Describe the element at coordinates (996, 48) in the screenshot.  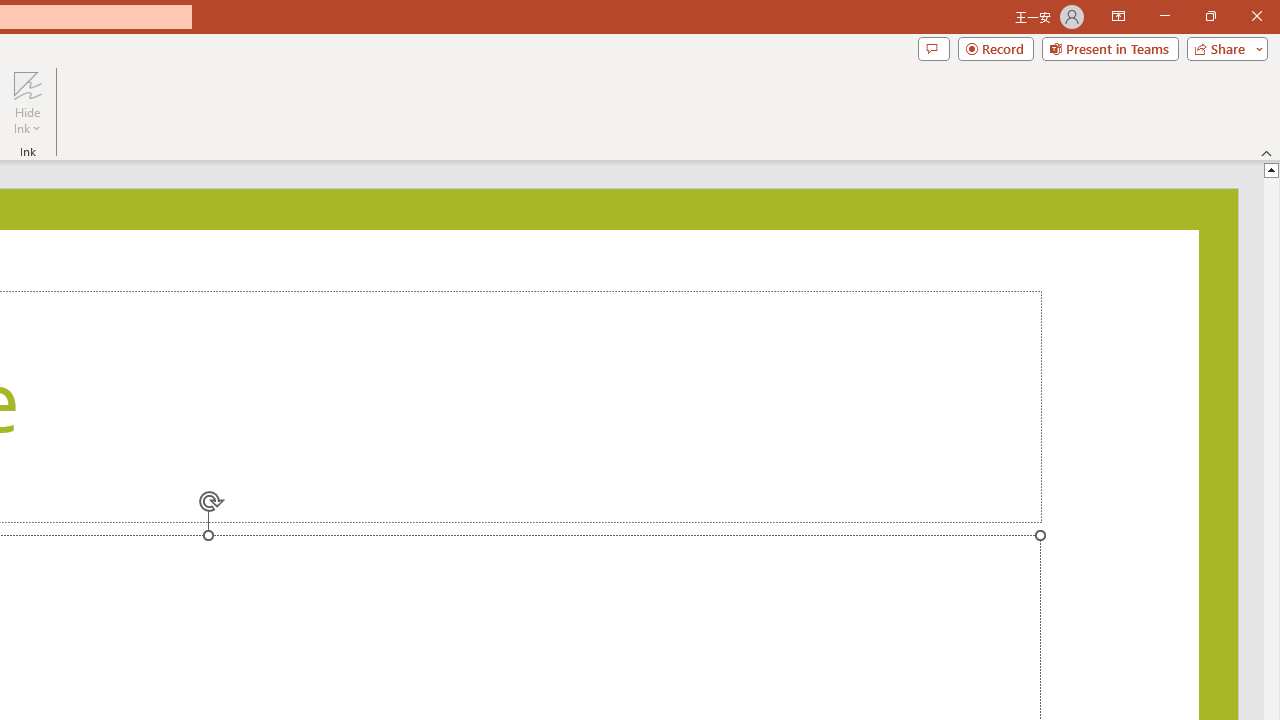
I see `Record` at that location.